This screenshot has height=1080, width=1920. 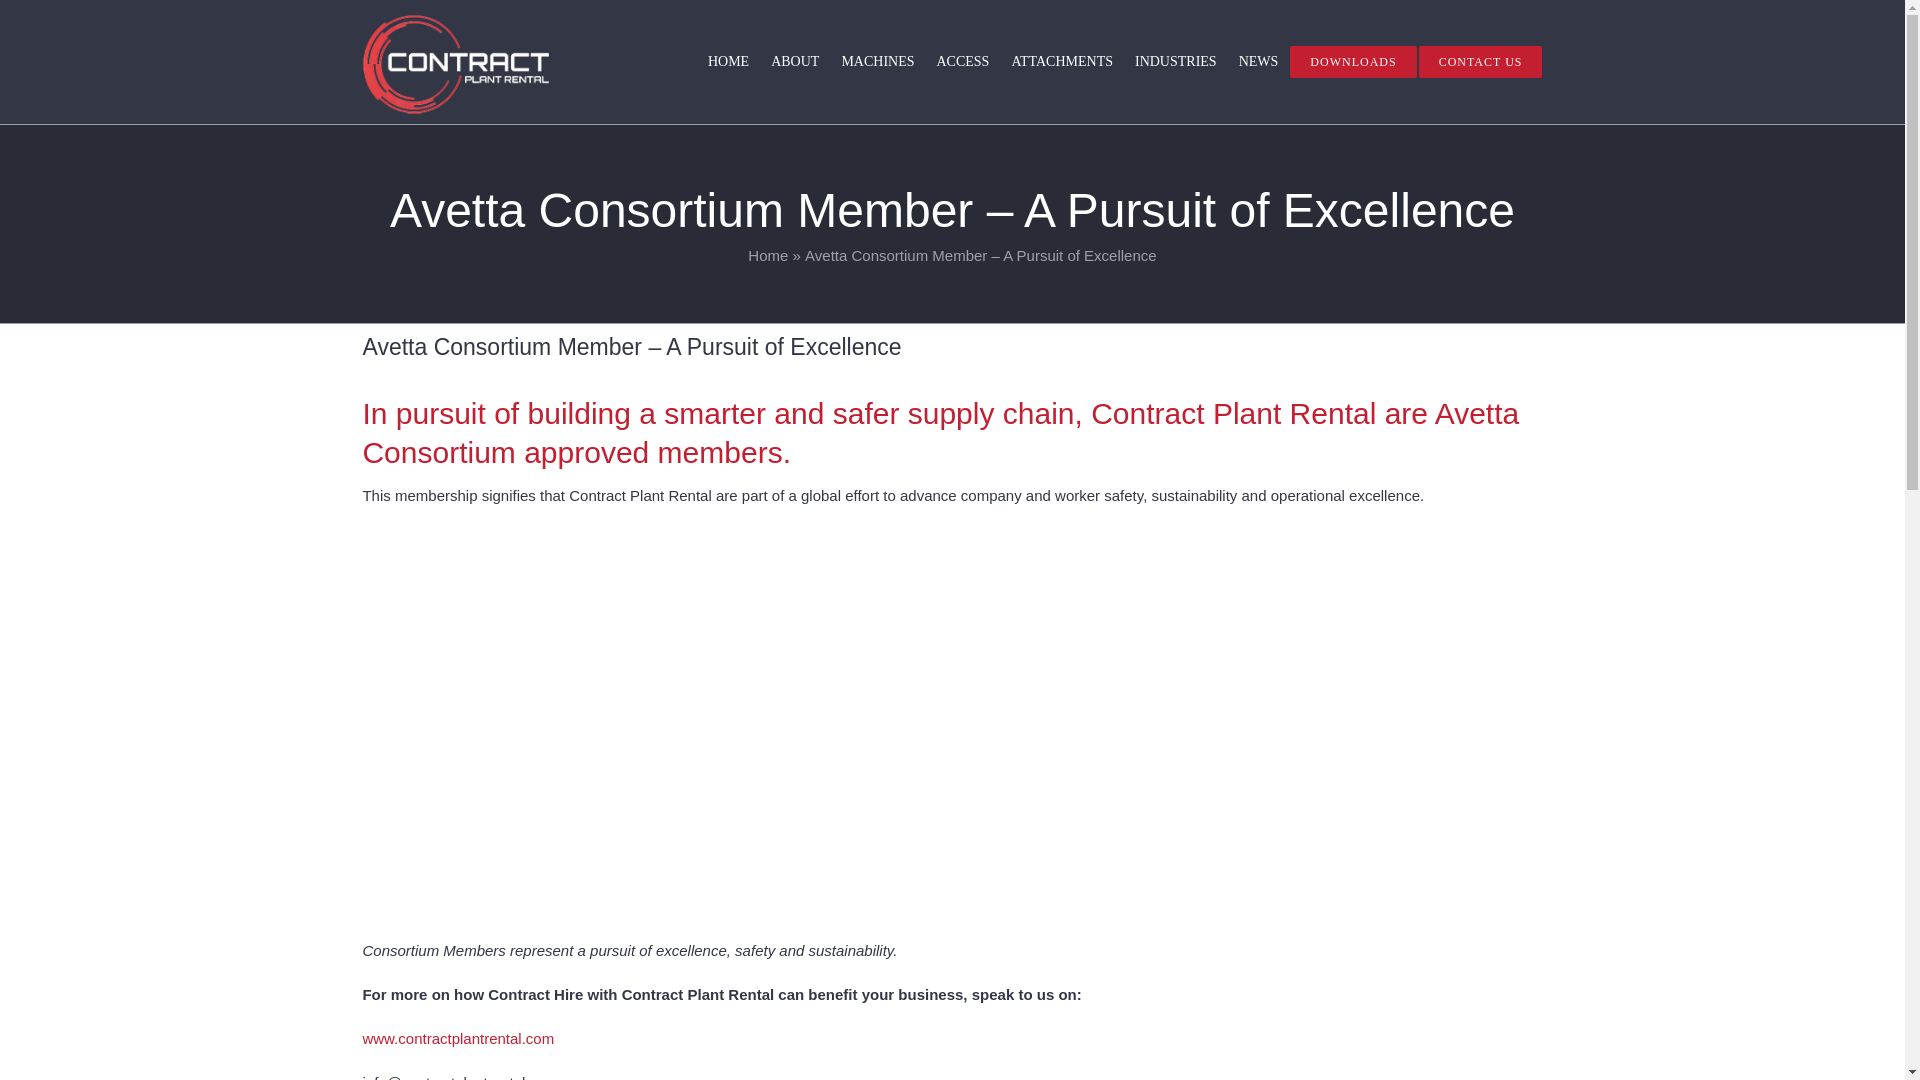 What do you see at coordinates (728, 61) in the screenshot?
I see `HOME` at bounding box center [728, 61].